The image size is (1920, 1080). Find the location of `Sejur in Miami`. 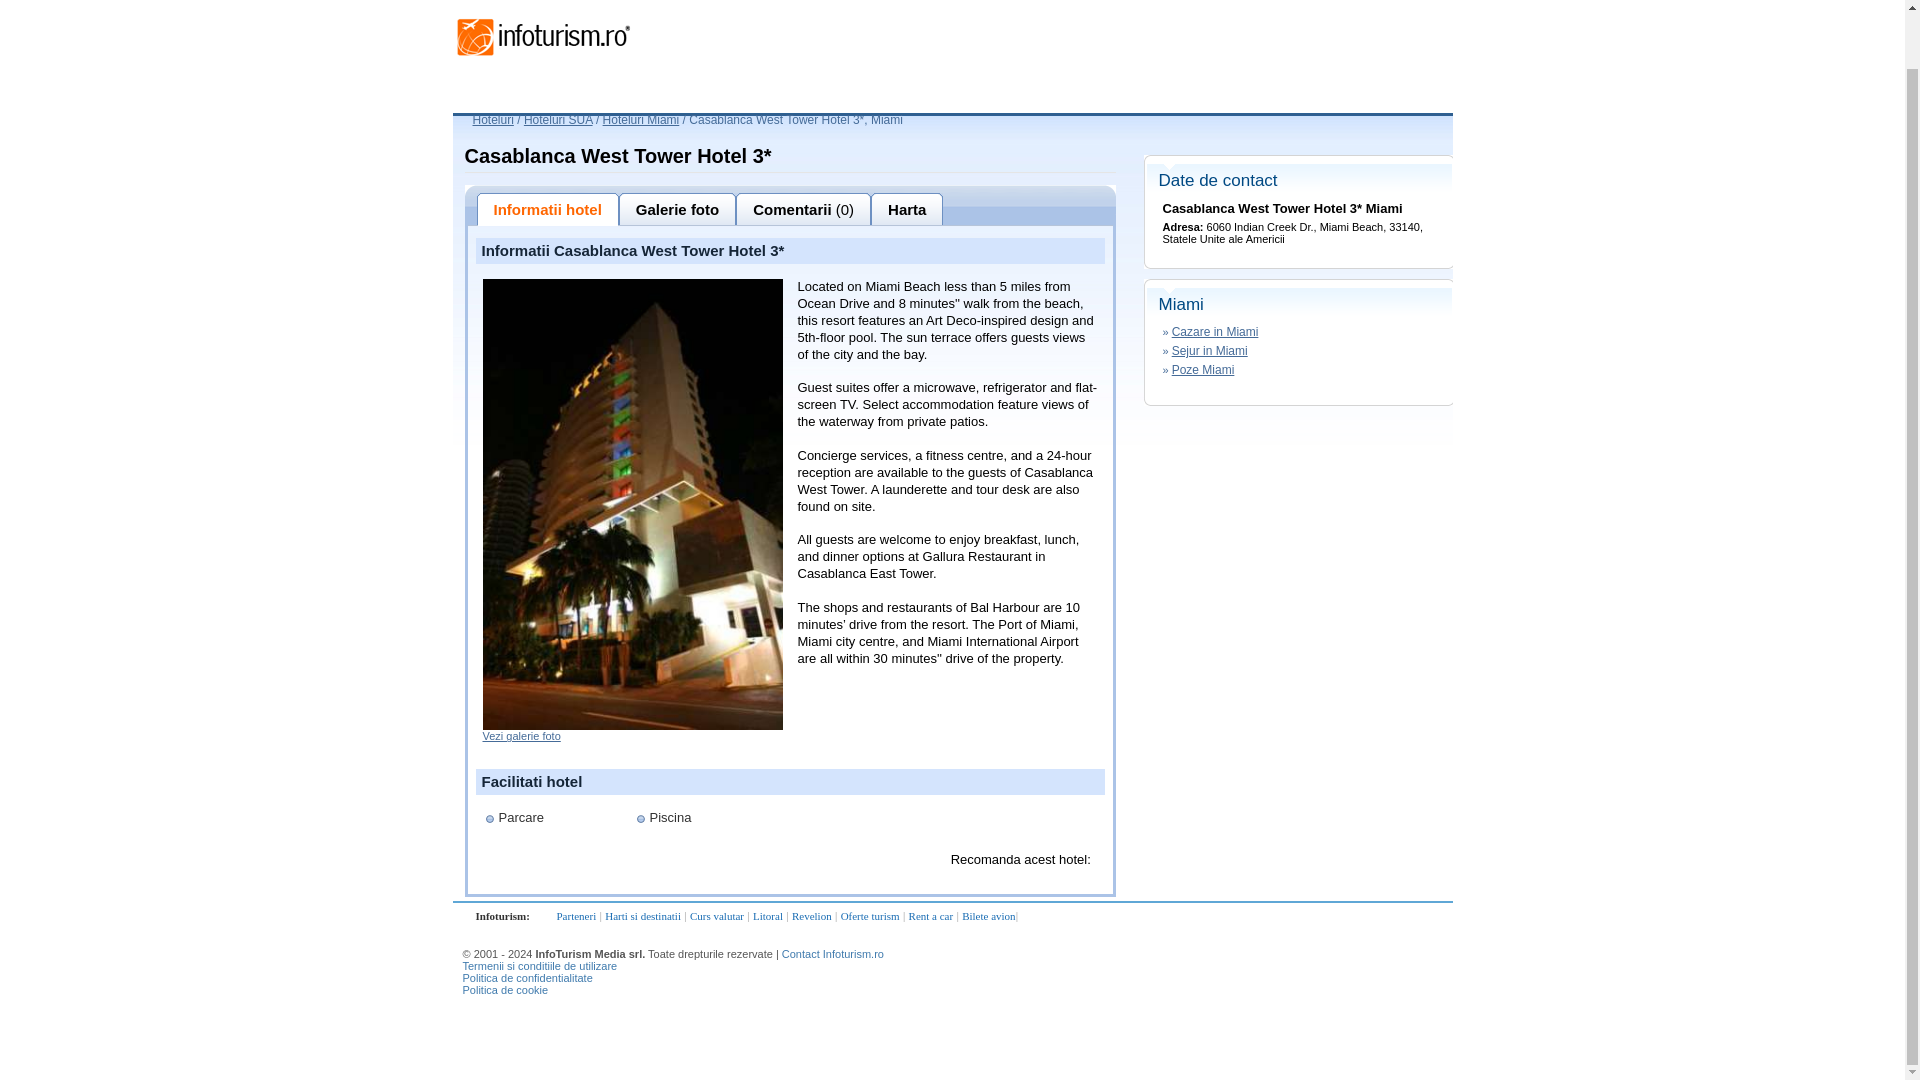

Sejur in Miami is located at coordinates (1210, 350).